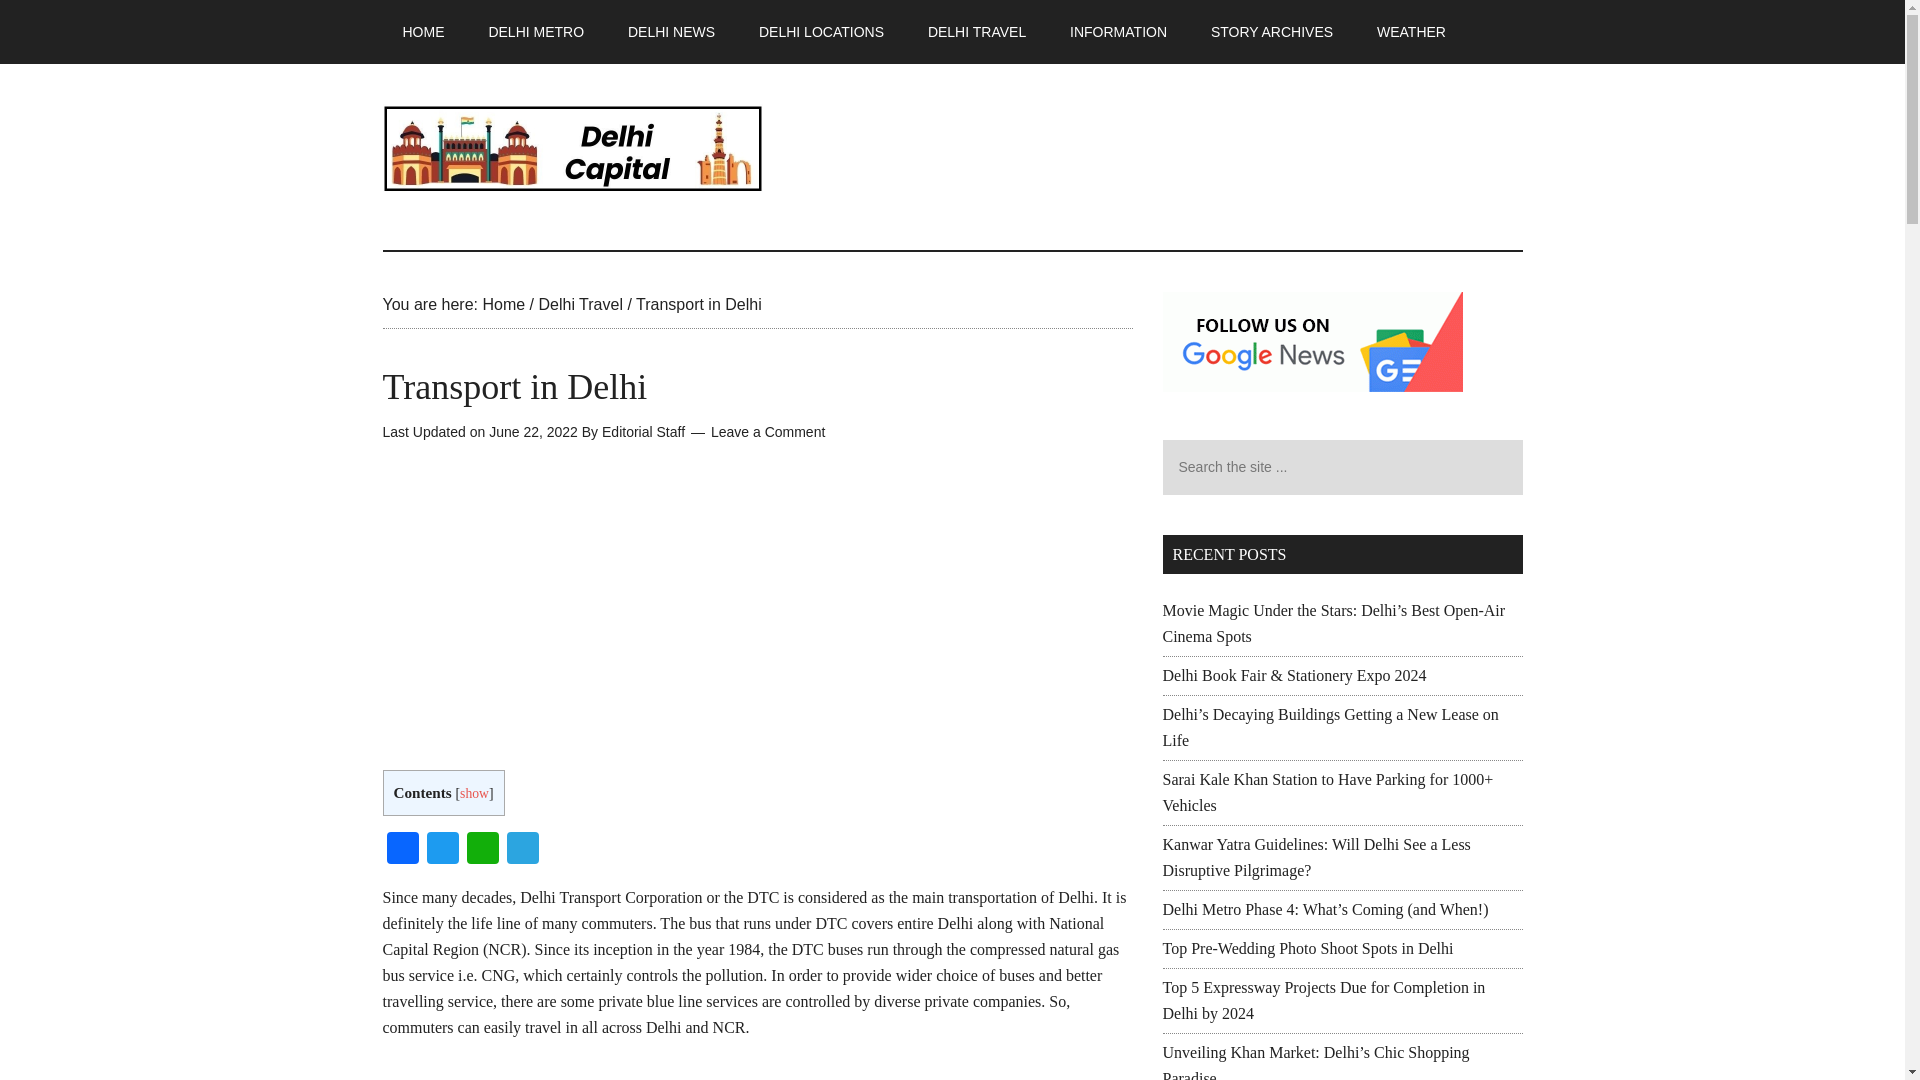 The height and width of the screenshot is (1080, 1920). Describe the element at coordinates (482, 850) in the screenshot. I see `WhatsApp` at that location.